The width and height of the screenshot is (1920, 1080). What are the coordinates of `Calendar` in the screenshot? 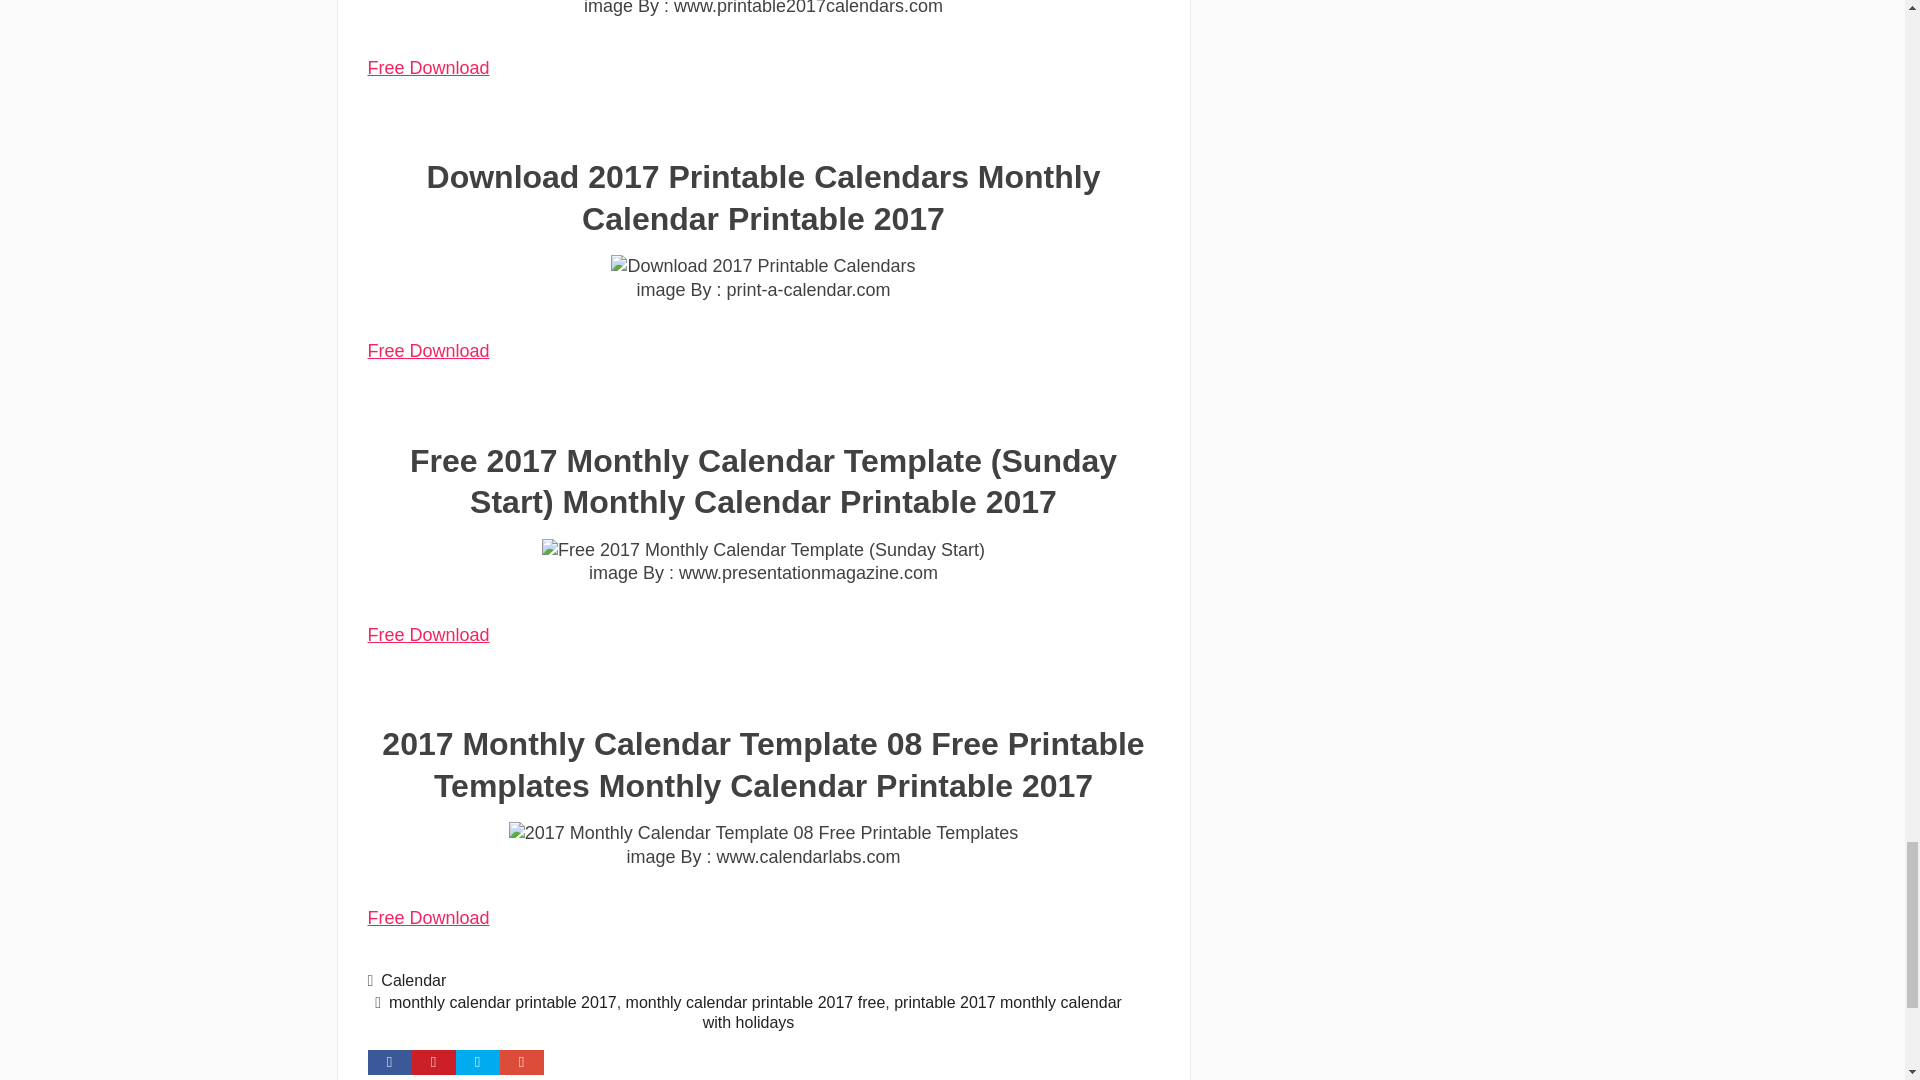 It's located at (412, 980).